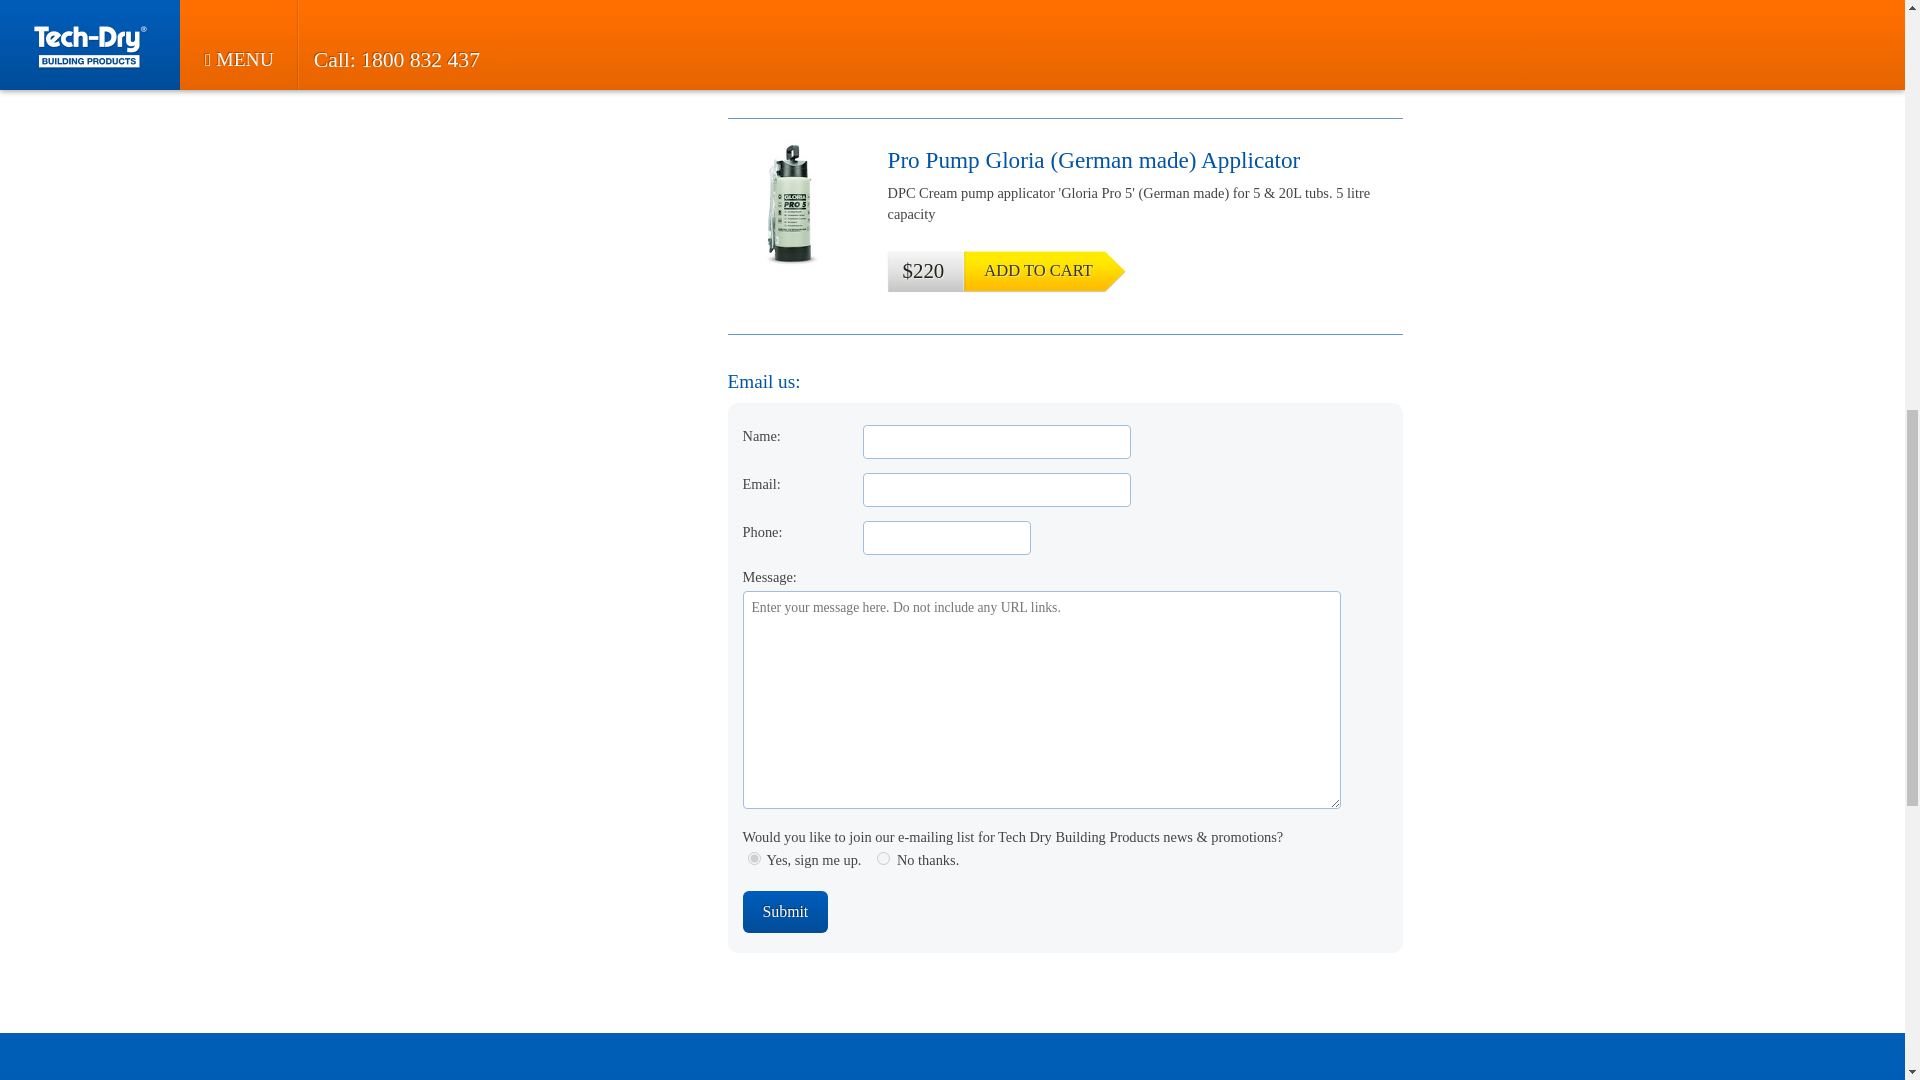 This screenshot has height=1080, width=1920. What do you see at coordinates (884, 858) in the screenshot?
I see `no` at bounding box center [884, 858].